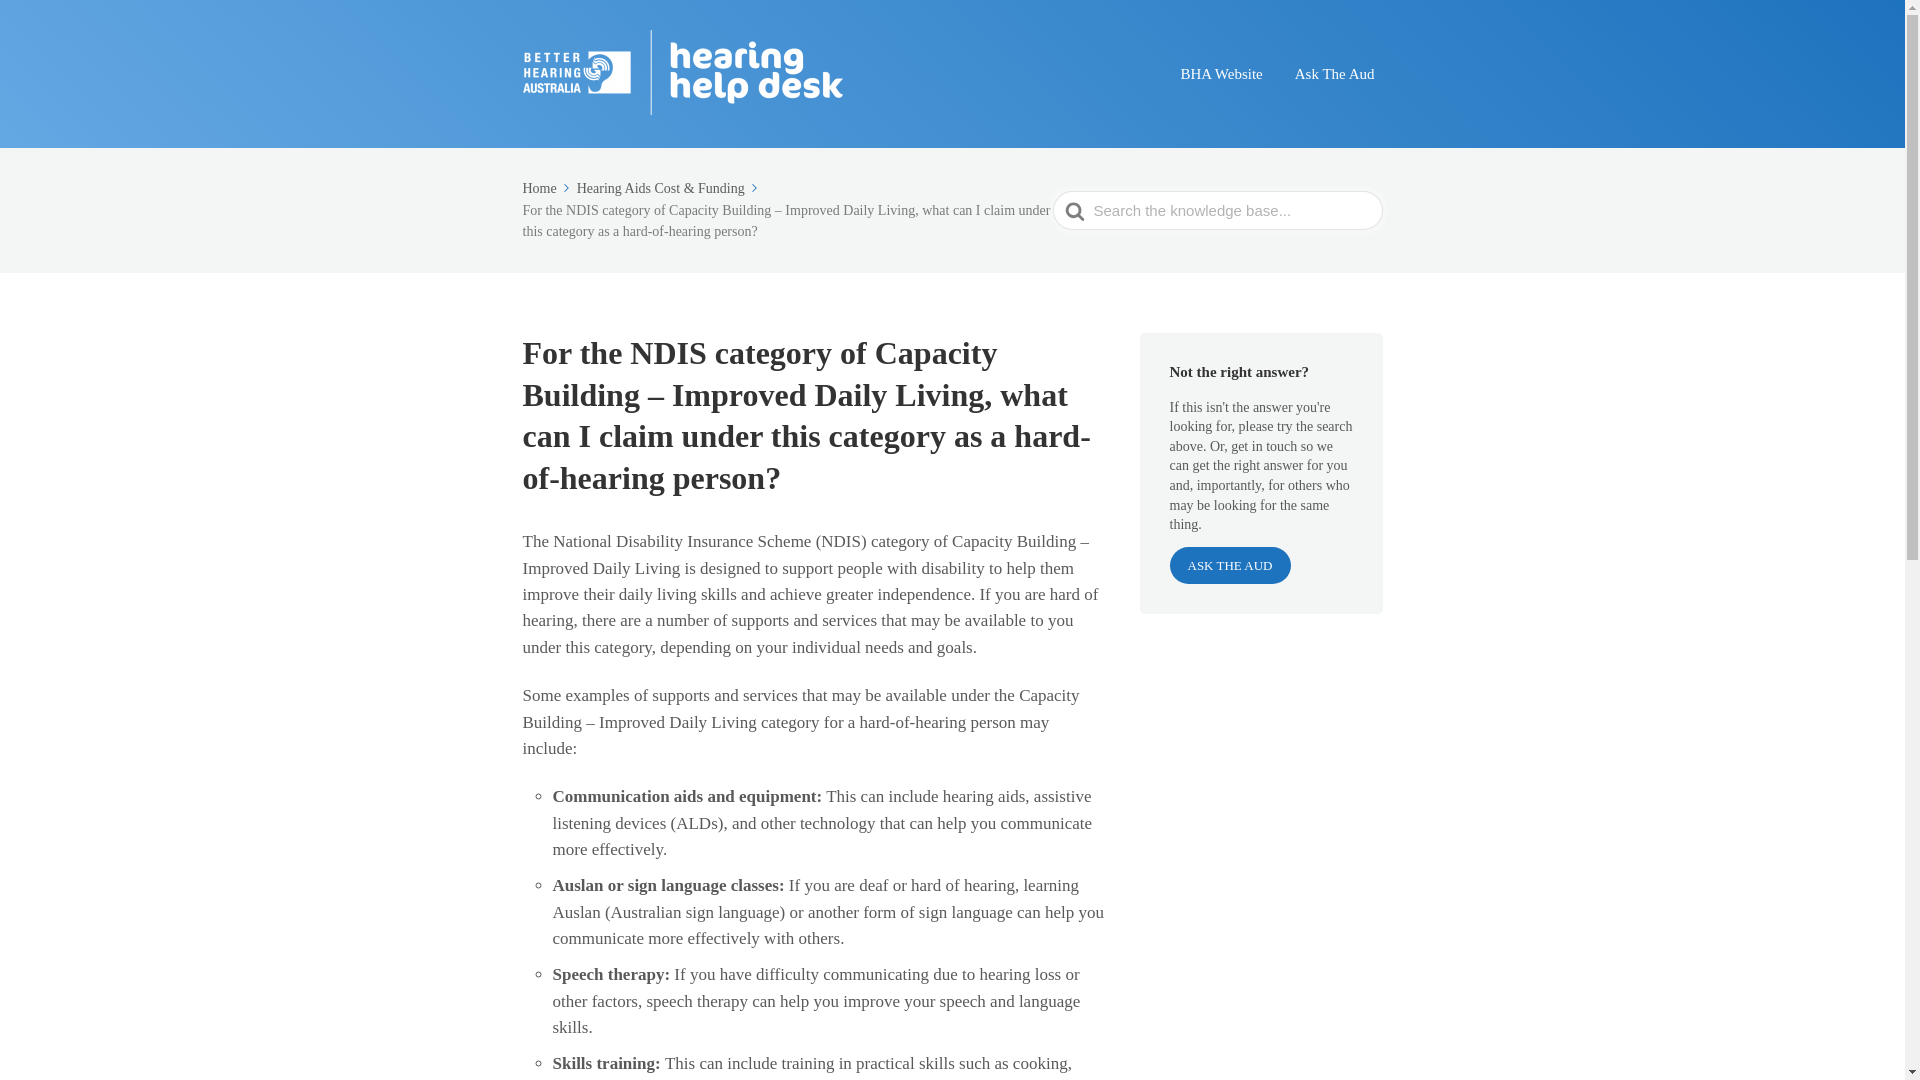 The image size is (1920, 1080). What do you see at coordinates (1230, 565) in the screenshot?
I see `ASK THE AUD` at bounding box center [1230, 565].